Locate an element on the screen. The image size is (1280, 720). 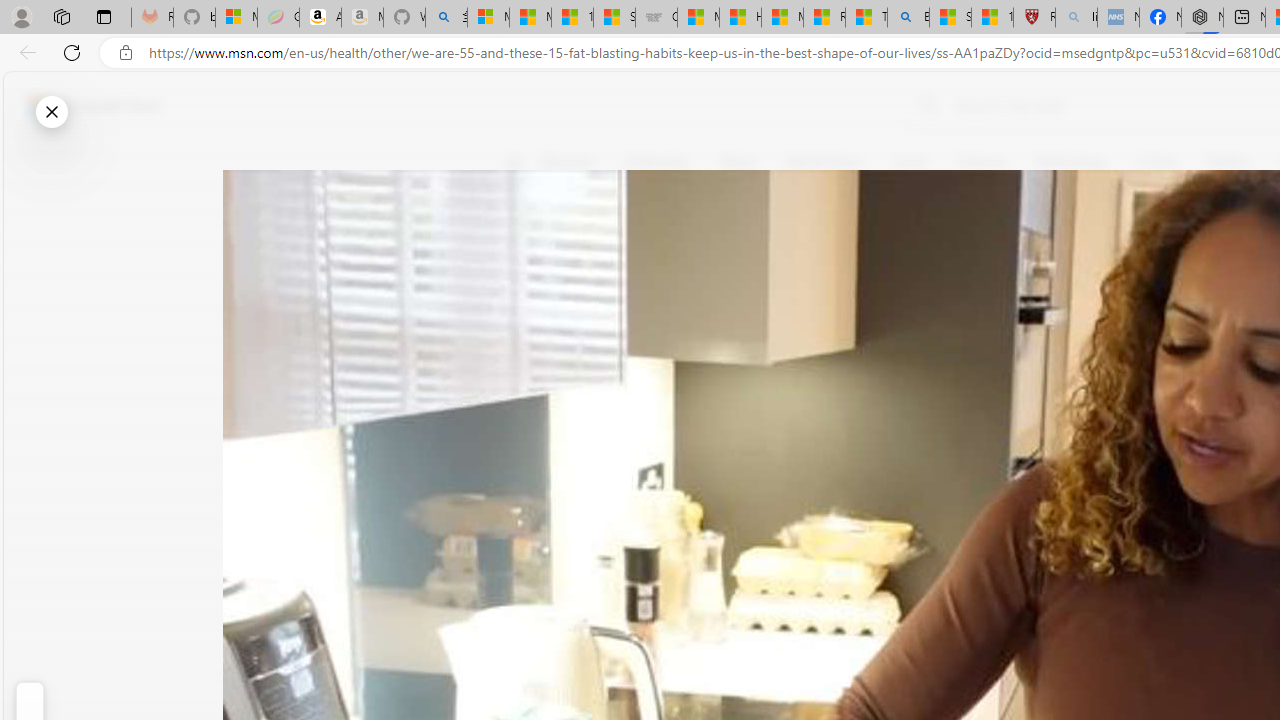
Recipes - MSN is located at coordinates (824, 18).